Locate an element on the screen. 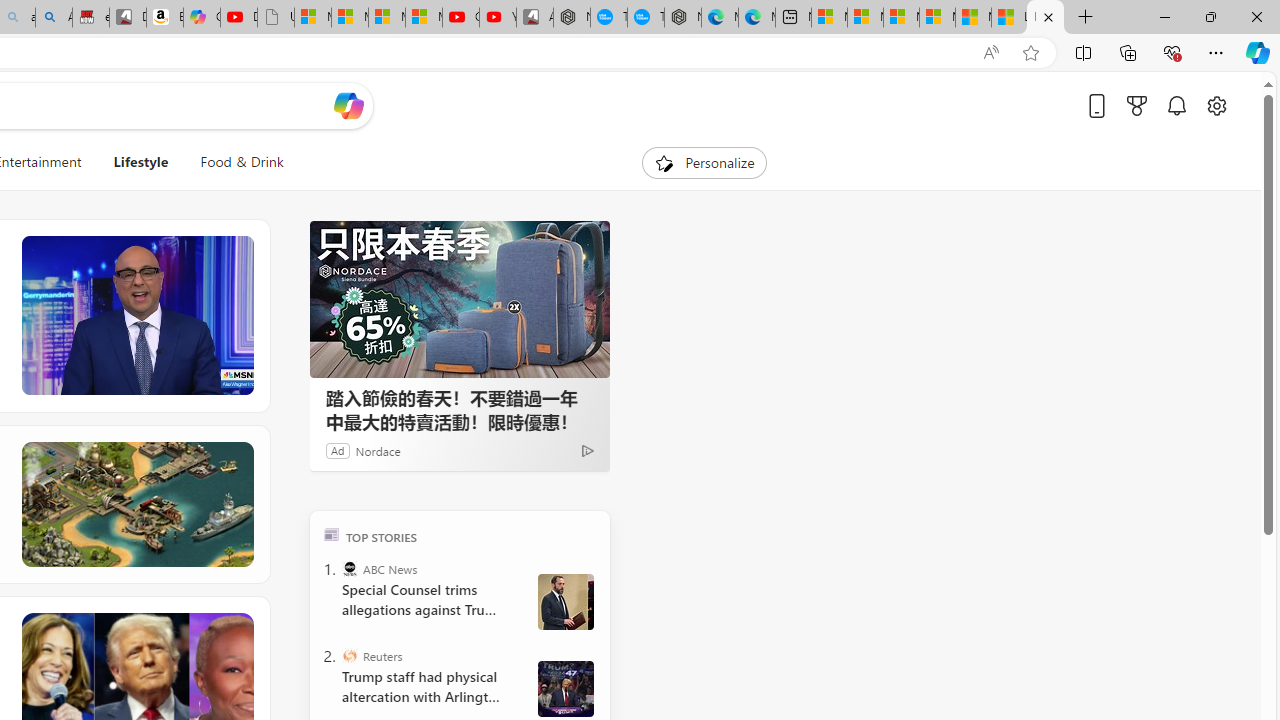  Nordace - My Account is located at coordinates (572, 18).